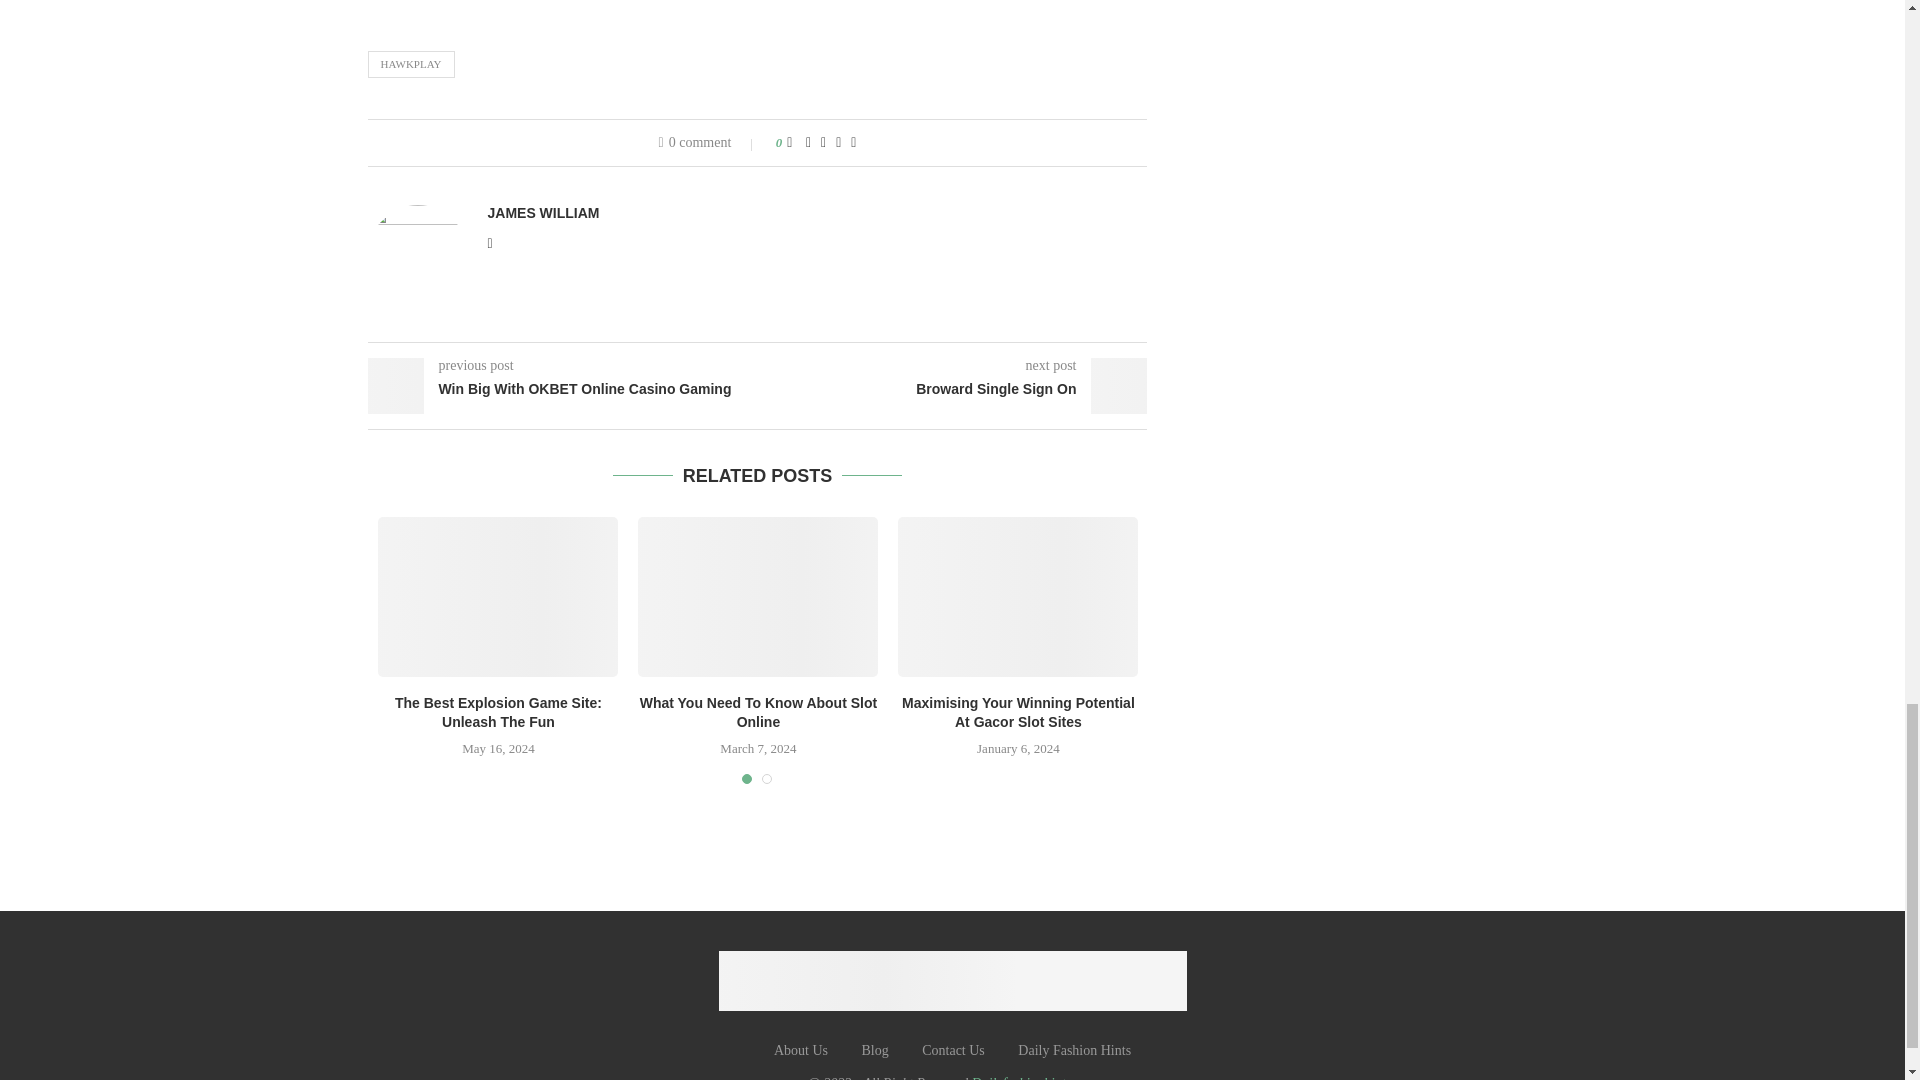 The height and width of the screenshot is (1080, 1920). What do you see at coordinates (412, 63) in the screenshot?
I see `HAWKPLAY` at bounding box center [412, 63].